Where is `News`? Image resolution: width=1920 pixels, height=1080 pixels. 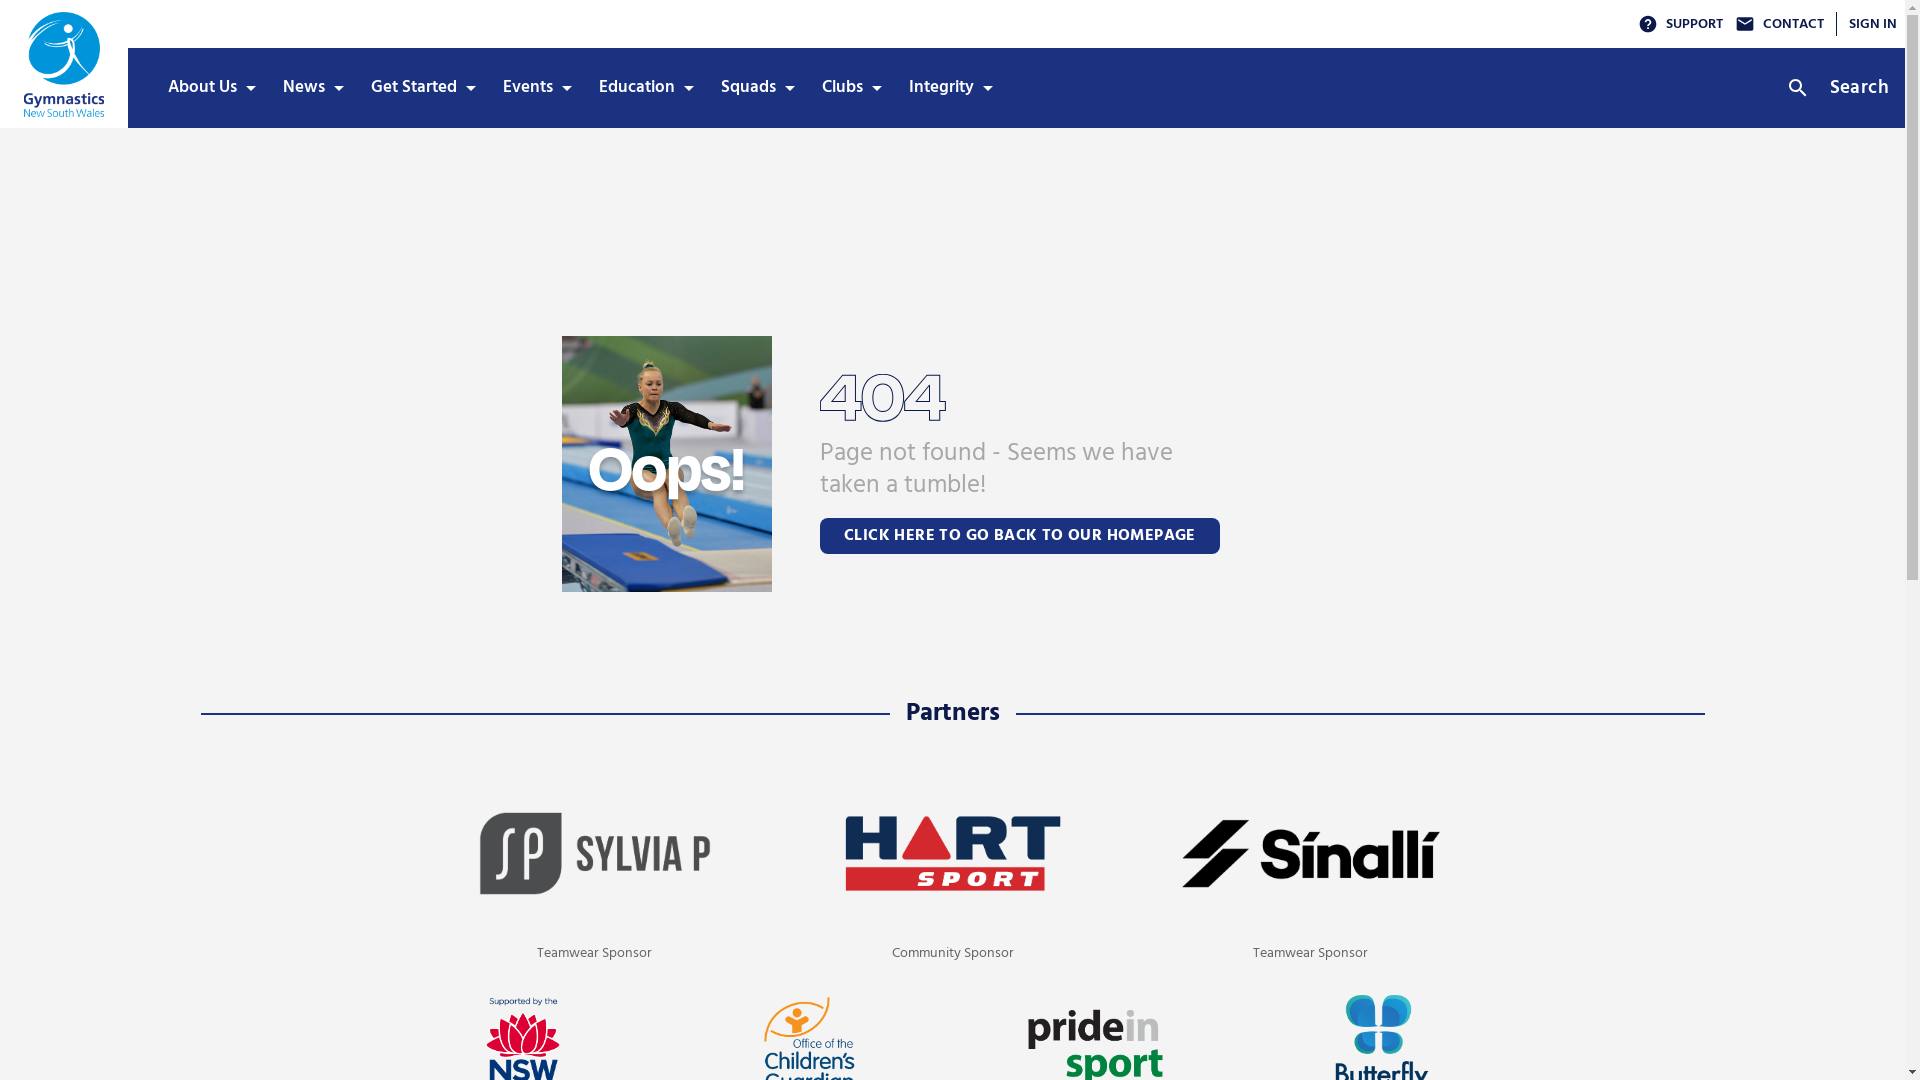
News is located at coordinates (311, 88).